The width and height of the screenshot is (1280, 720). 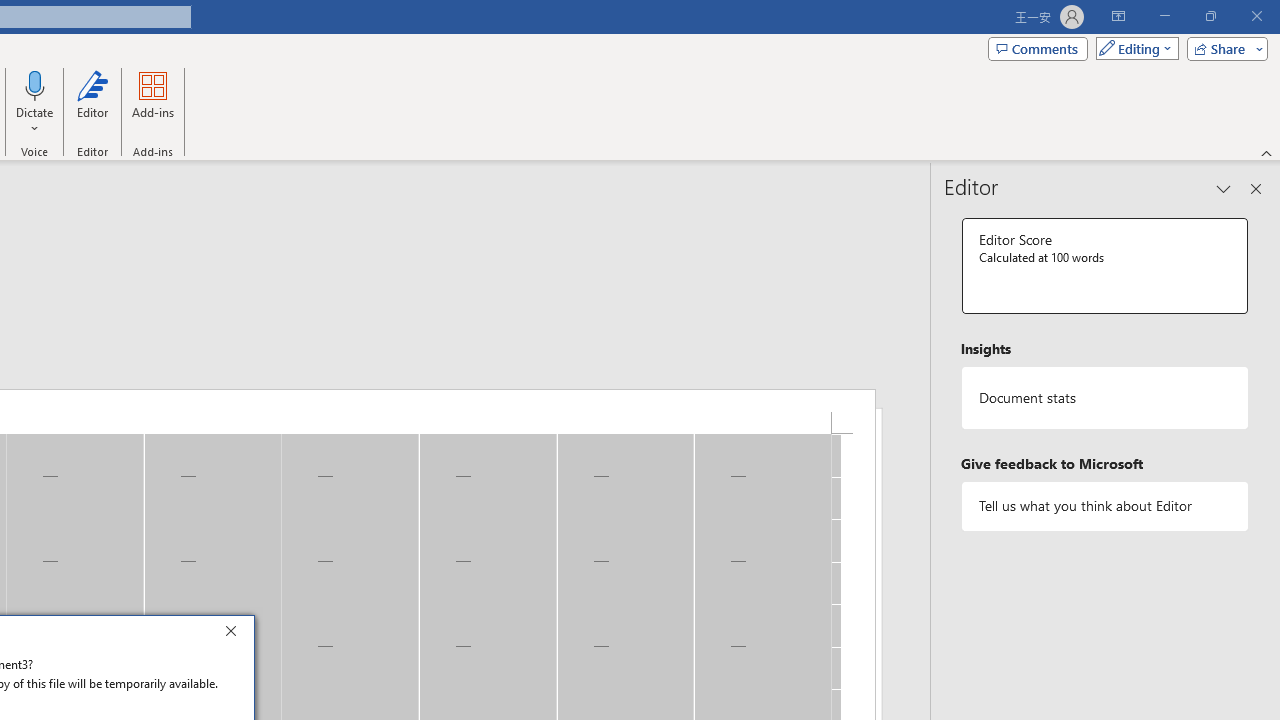 What do you see at coordinates (1105, 506) in the screenshot?
I see `Tell us what you think about Editor` at bounding box center [1105, 506].